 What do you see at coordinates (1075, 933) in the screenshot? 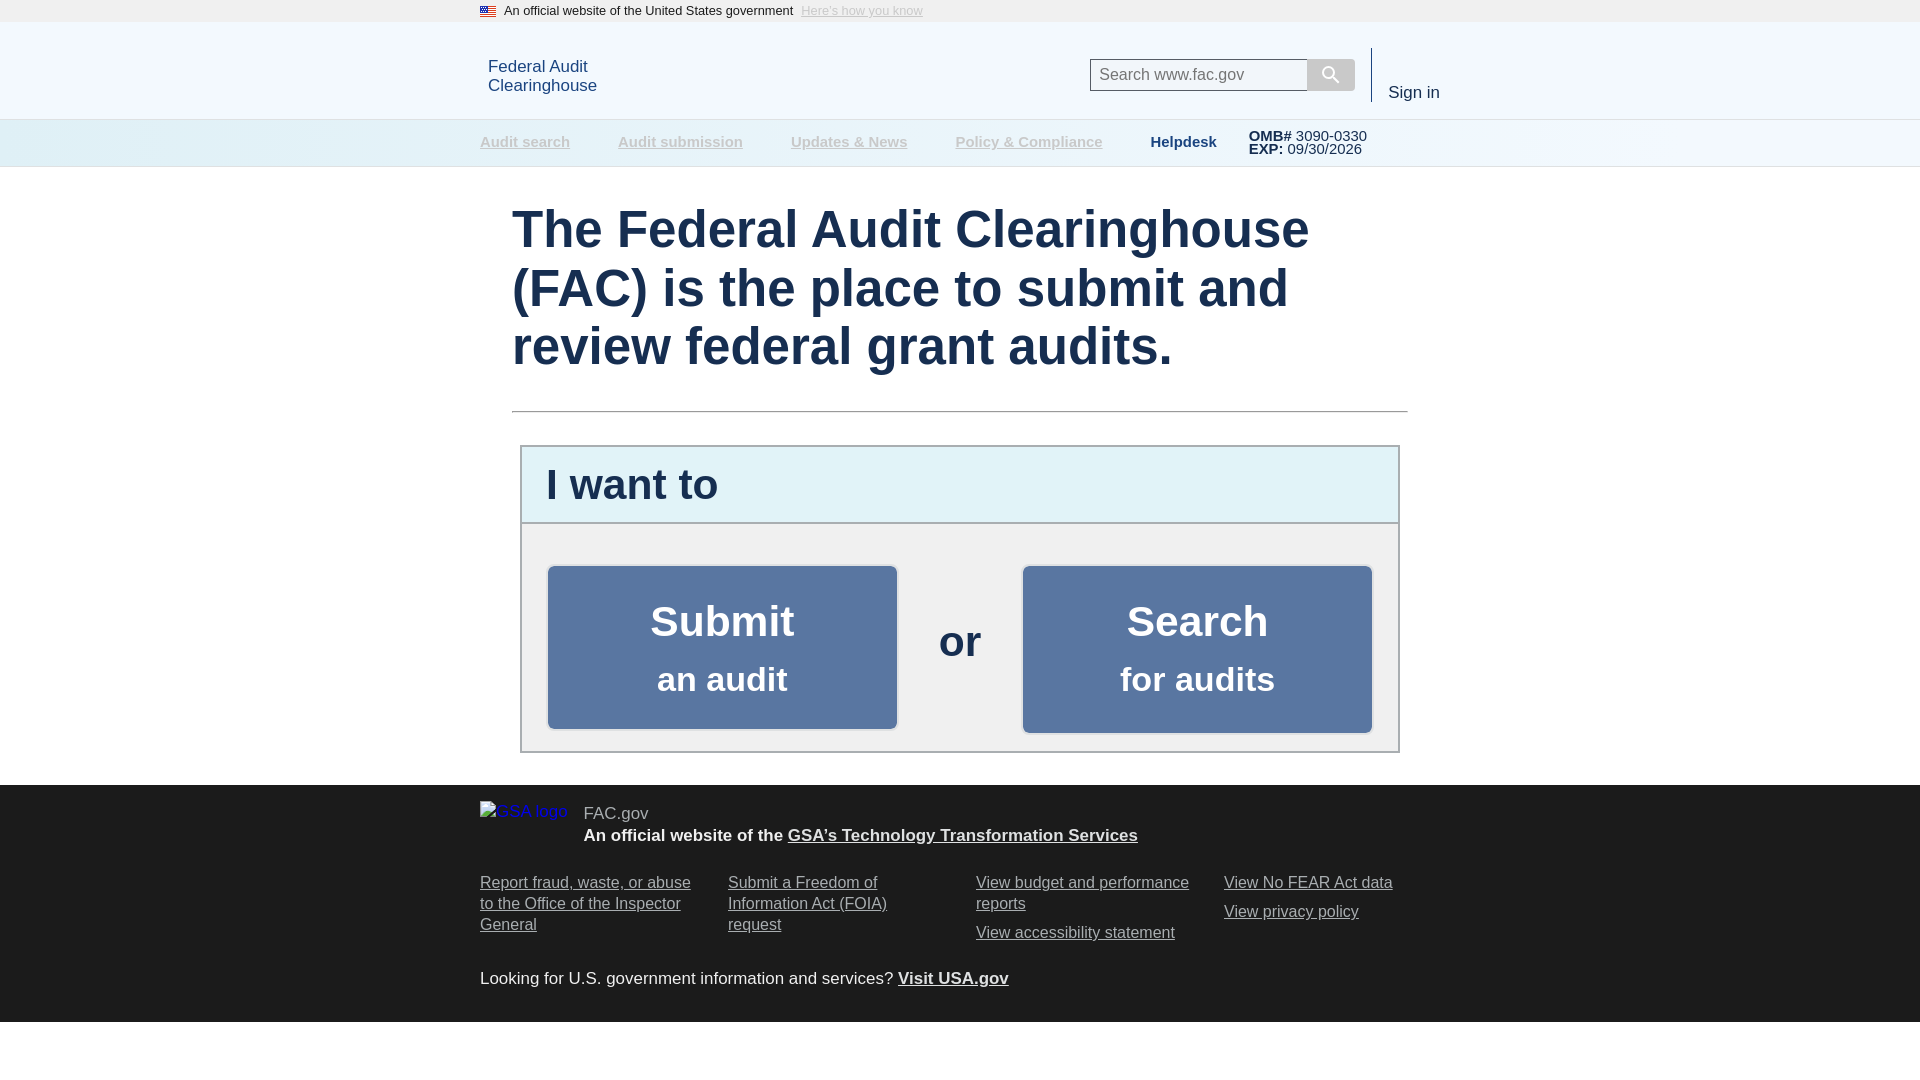
I see `View accessibility statement` at bounding box center [1075, 933].